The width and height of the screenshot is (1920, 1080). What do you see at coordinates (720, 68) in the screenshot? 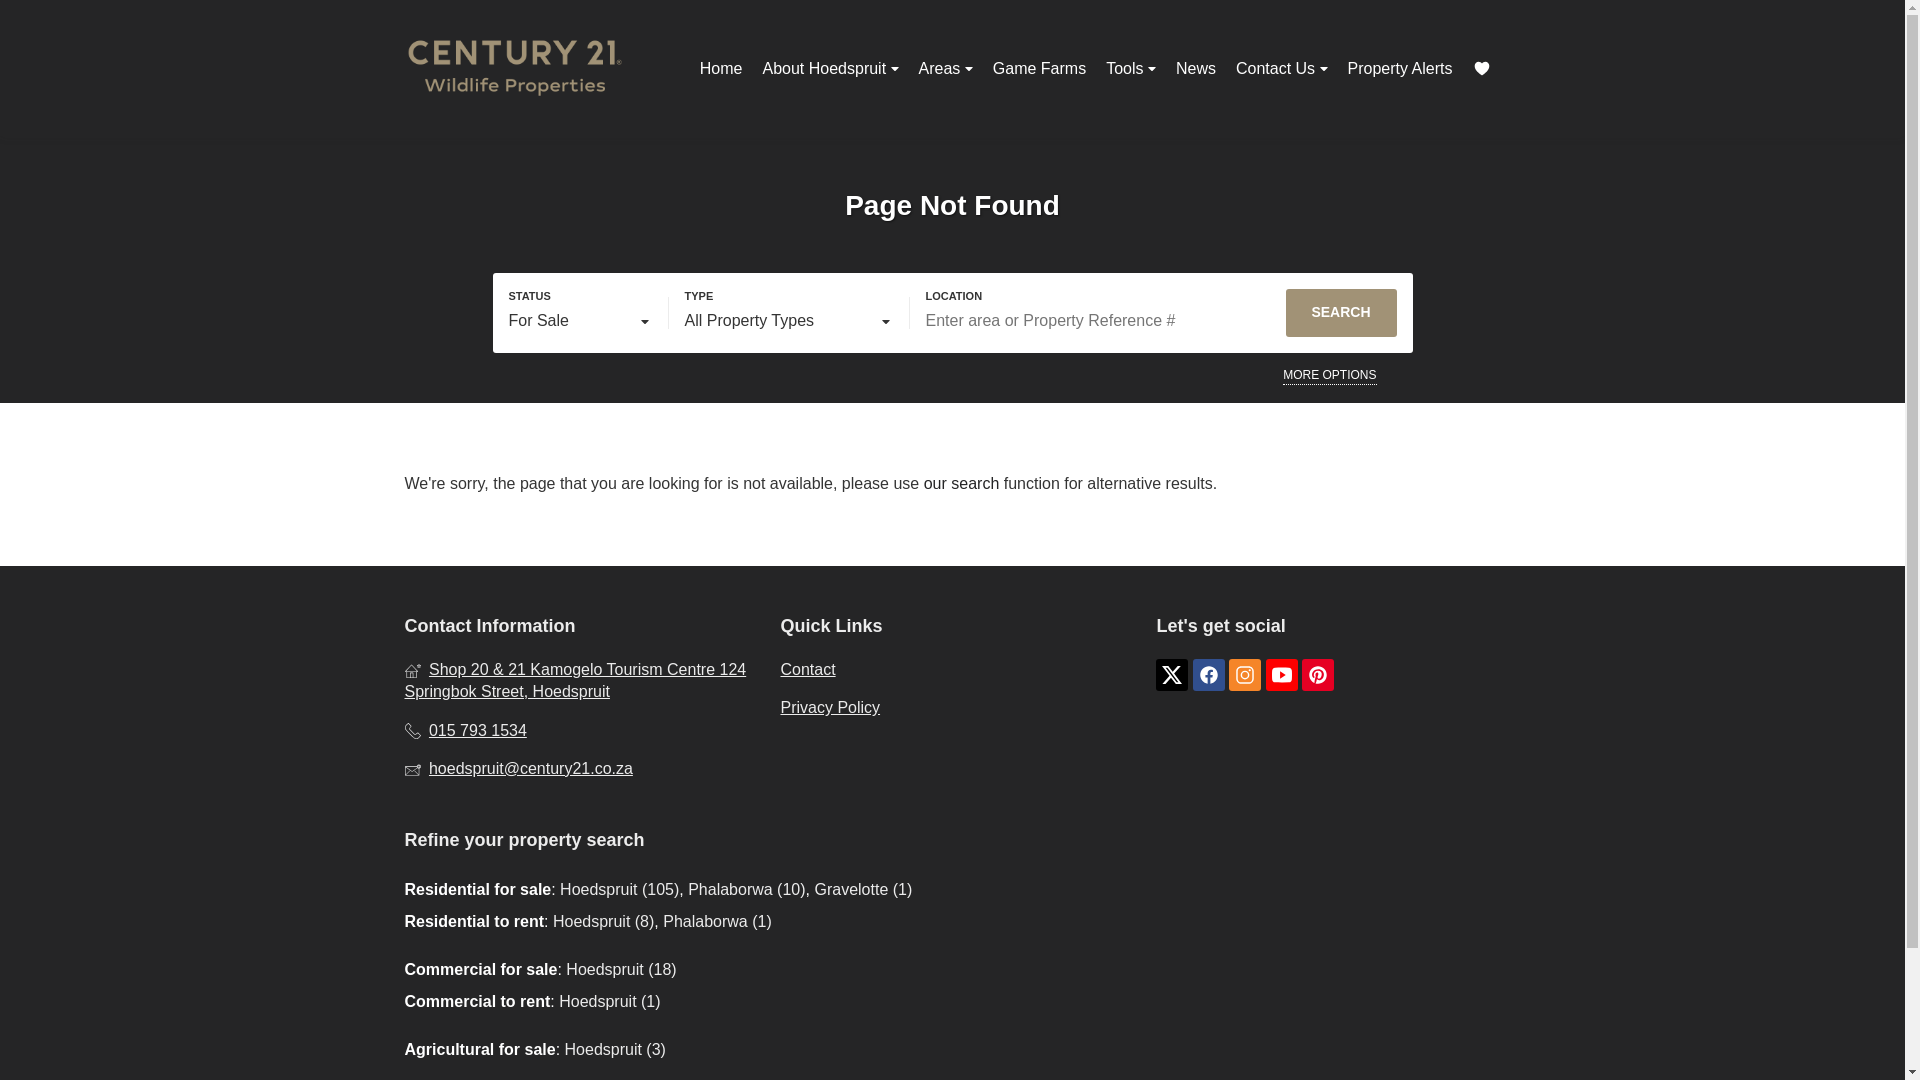
I see `Home` at bounding box center [720, 68].